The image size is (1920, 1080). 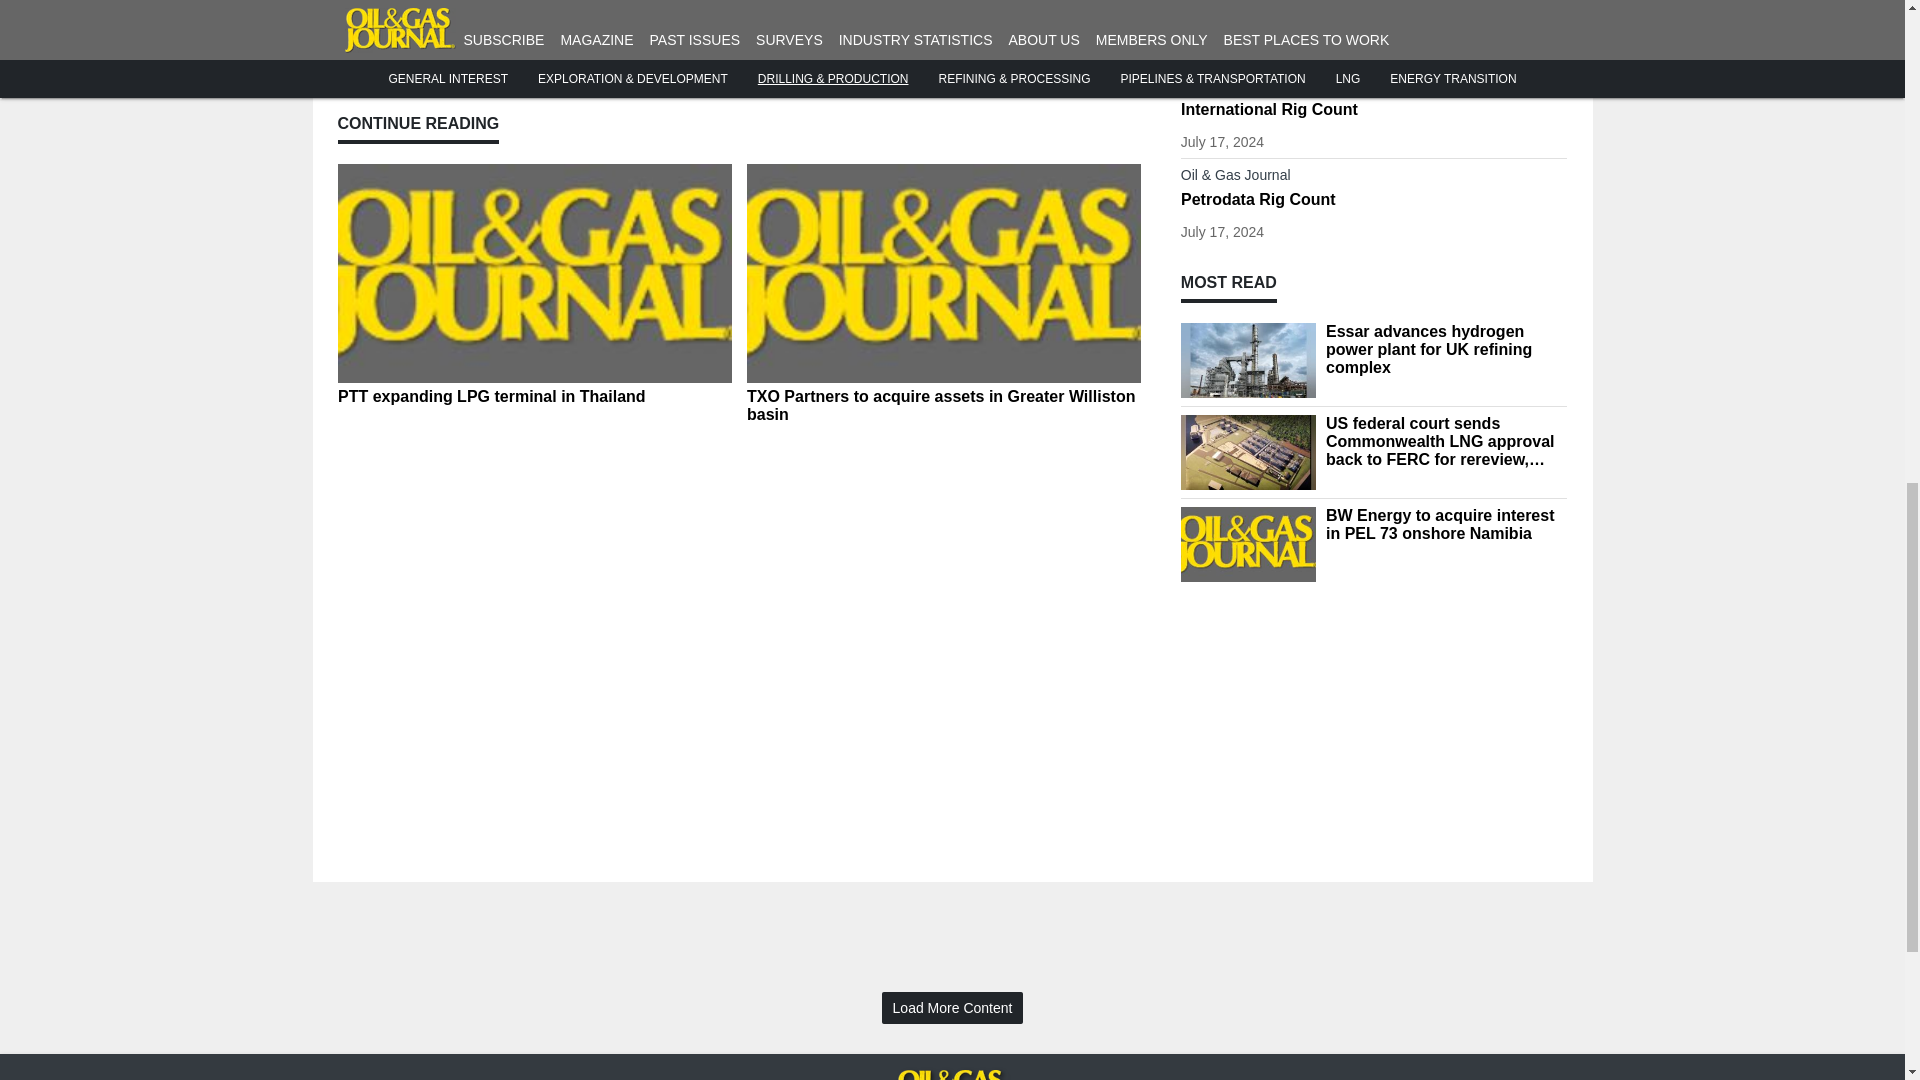 I want to click on TXO Partners to acquire assets in Greater Williston basin, so click(x=943, y=406).